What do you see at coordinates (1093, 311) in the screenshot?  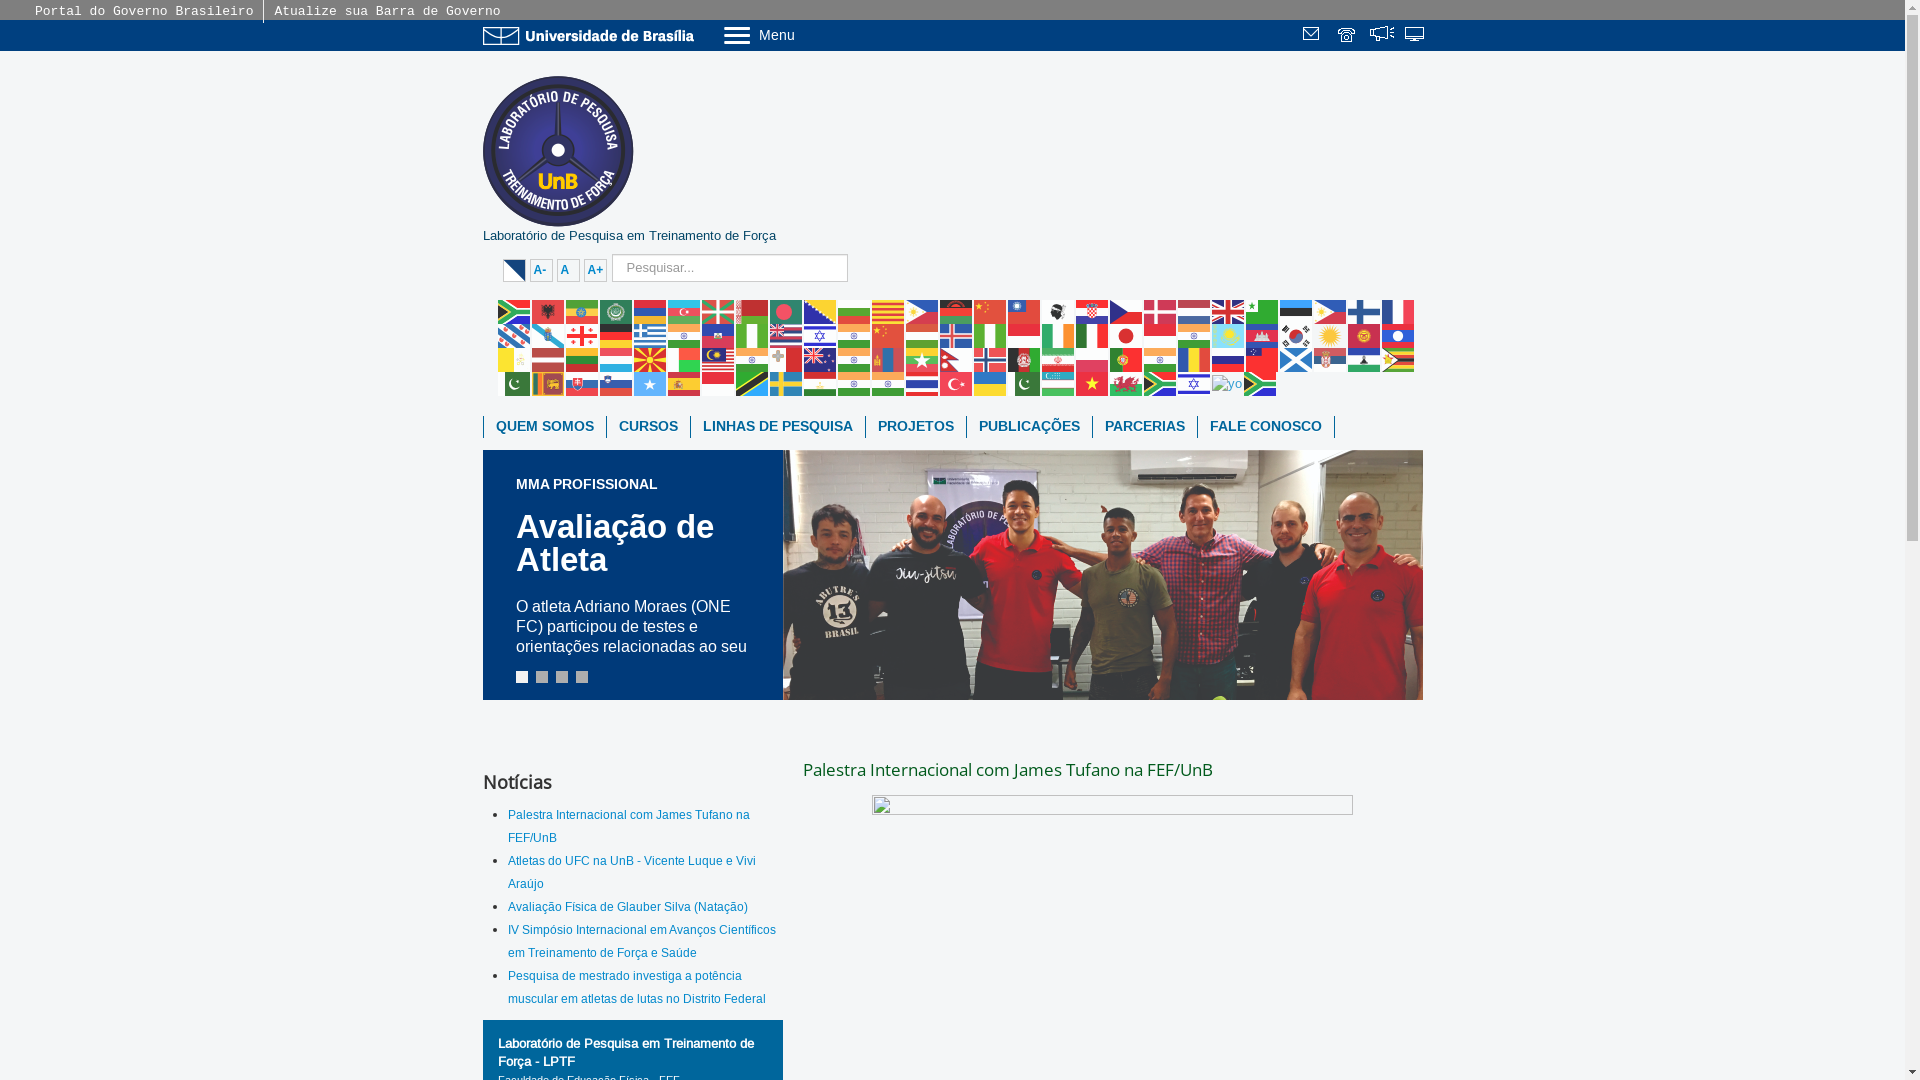 I see `Croatian` at bounding box center [1093, 311].